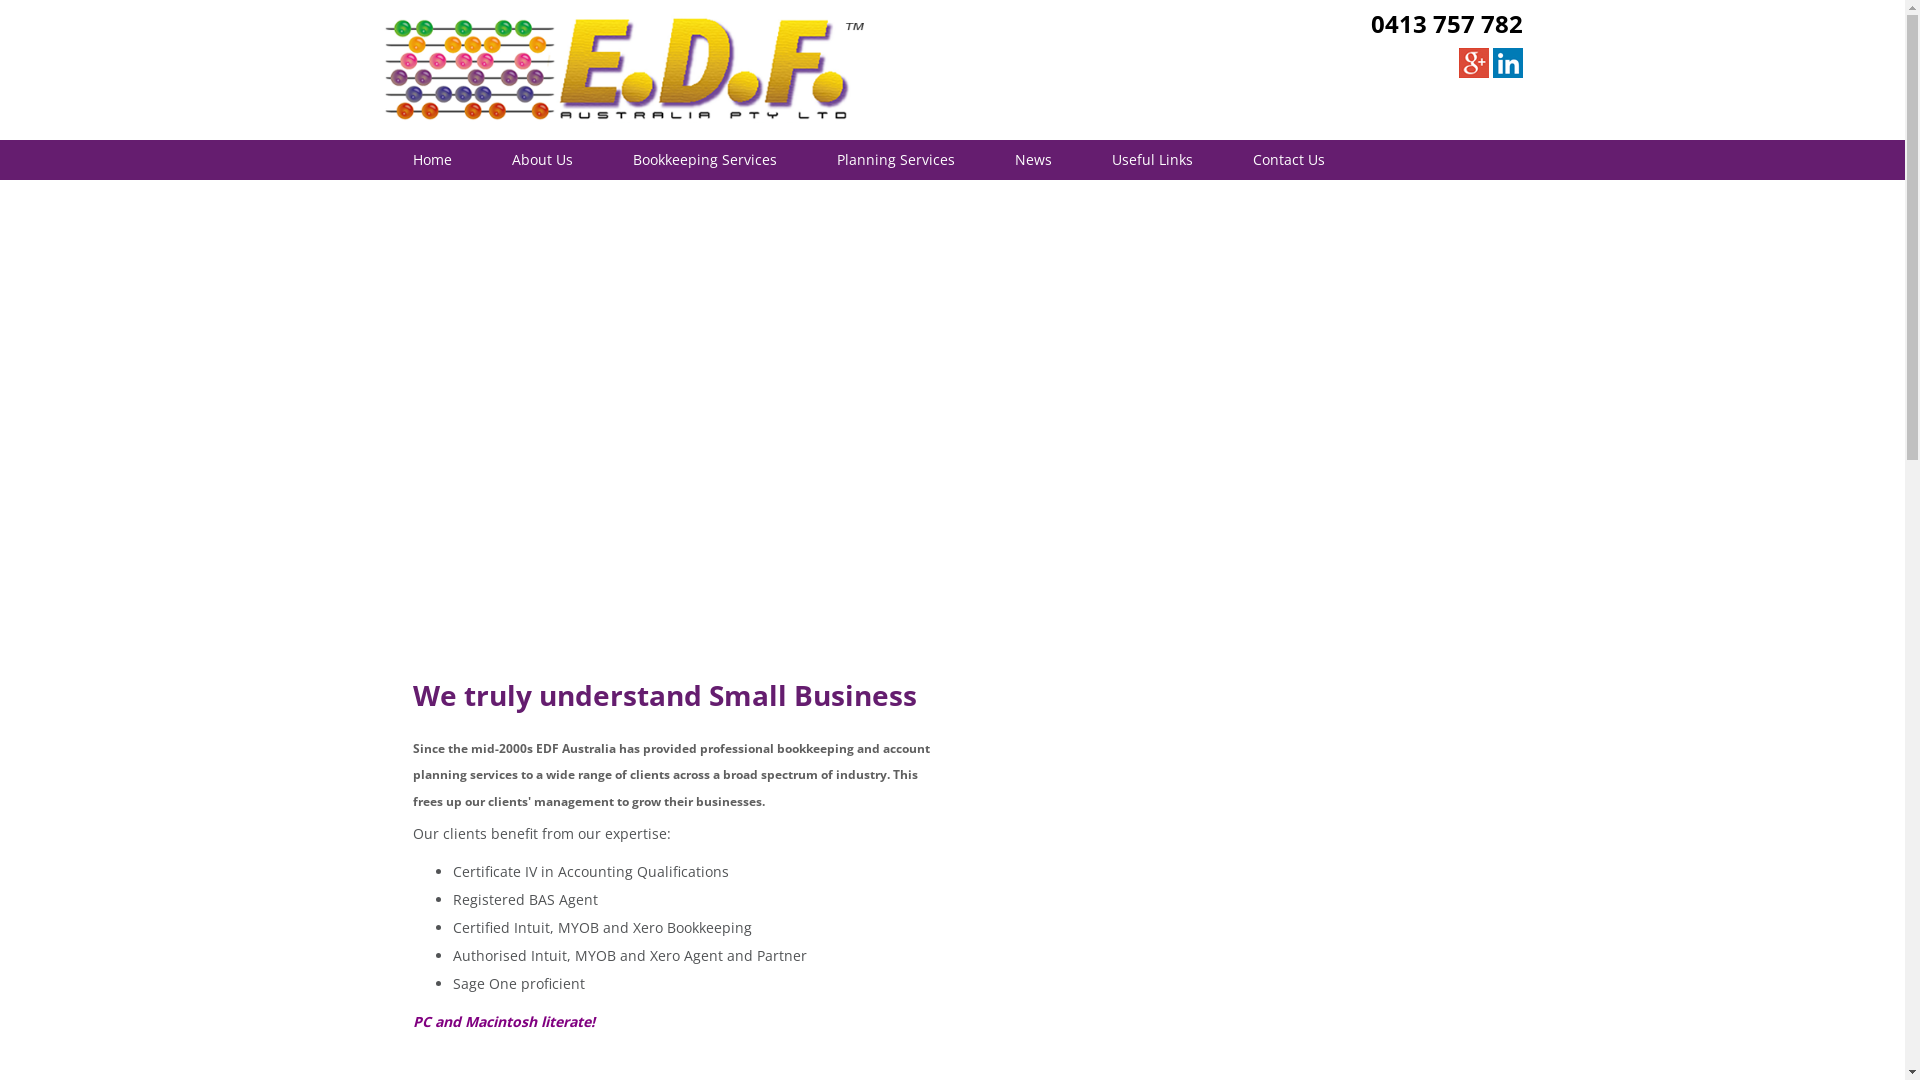 The image size is (1920, 1080). I want to click on About Us, so click(542, 160).